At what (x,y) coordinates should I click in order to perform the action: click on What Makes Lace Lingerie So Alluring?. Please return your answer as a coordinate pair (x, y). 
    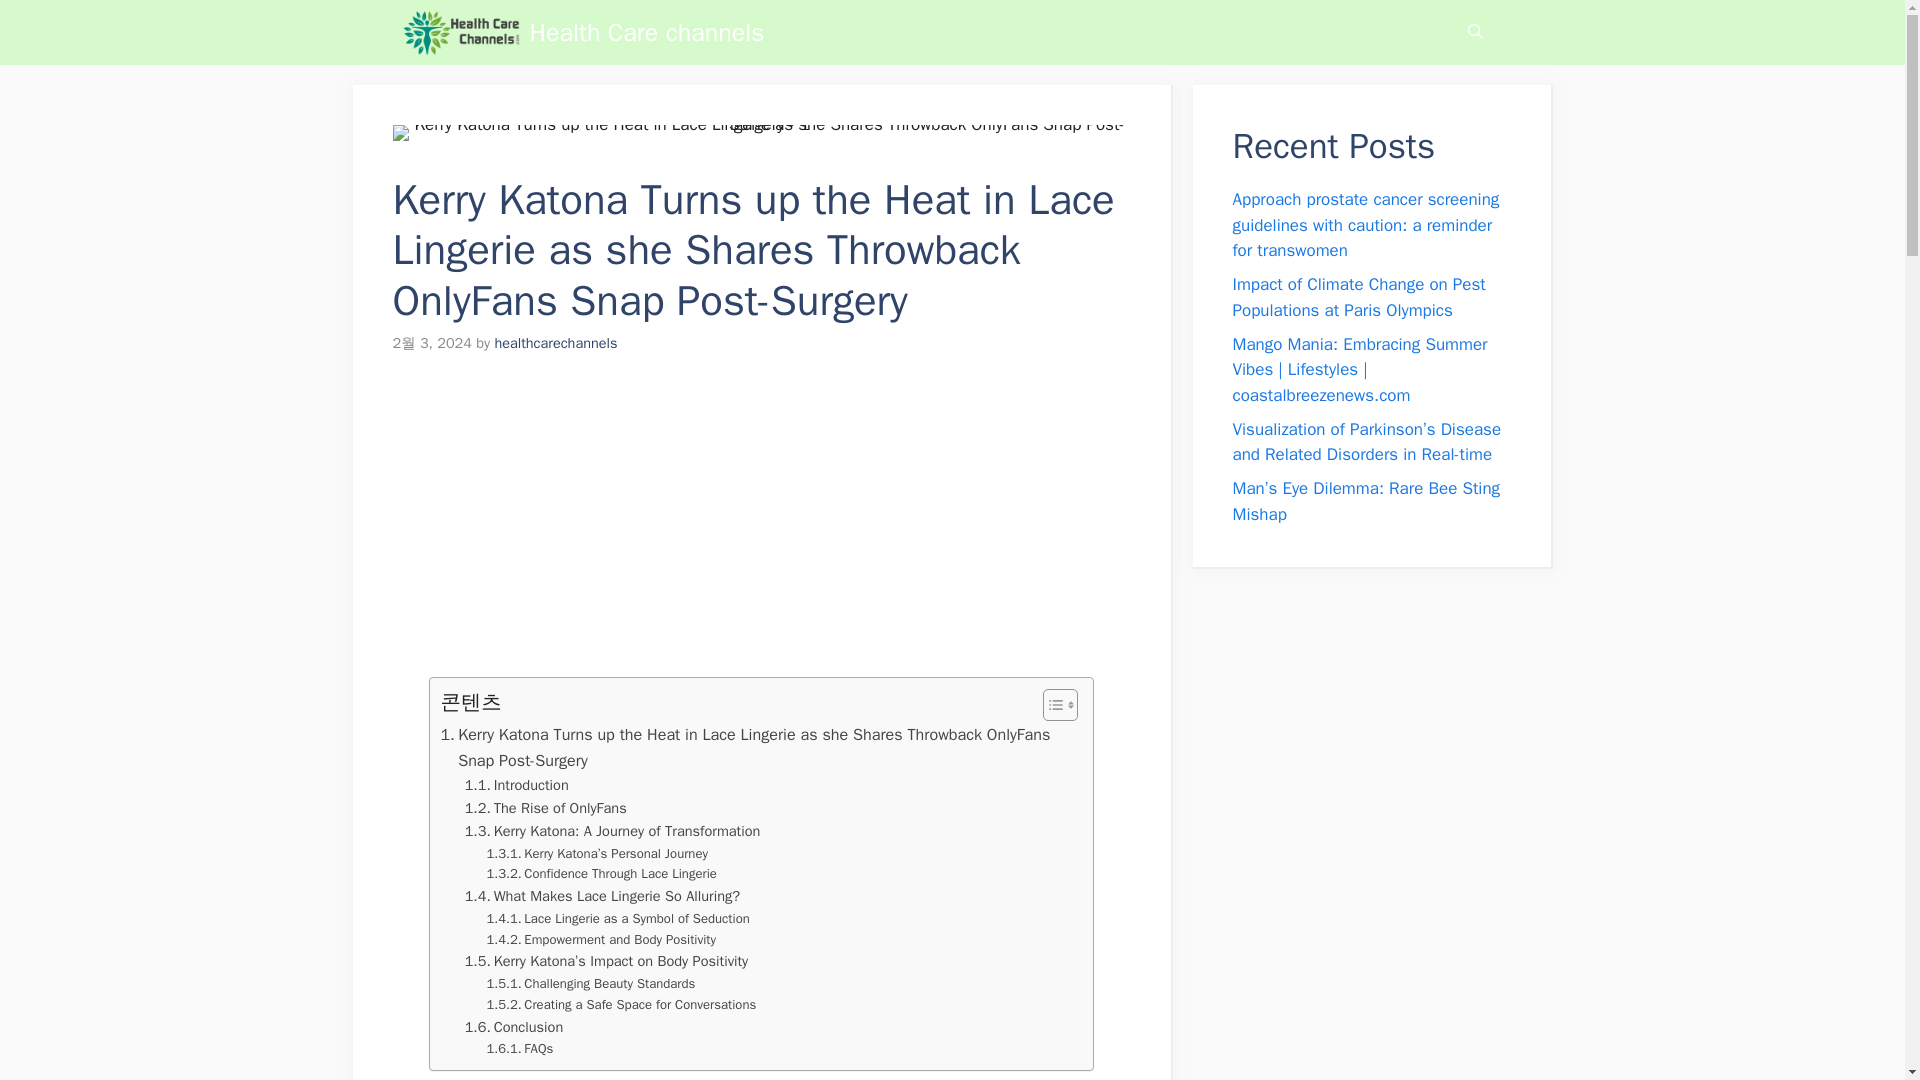
    Looking at the image, I should click on (602, 896).